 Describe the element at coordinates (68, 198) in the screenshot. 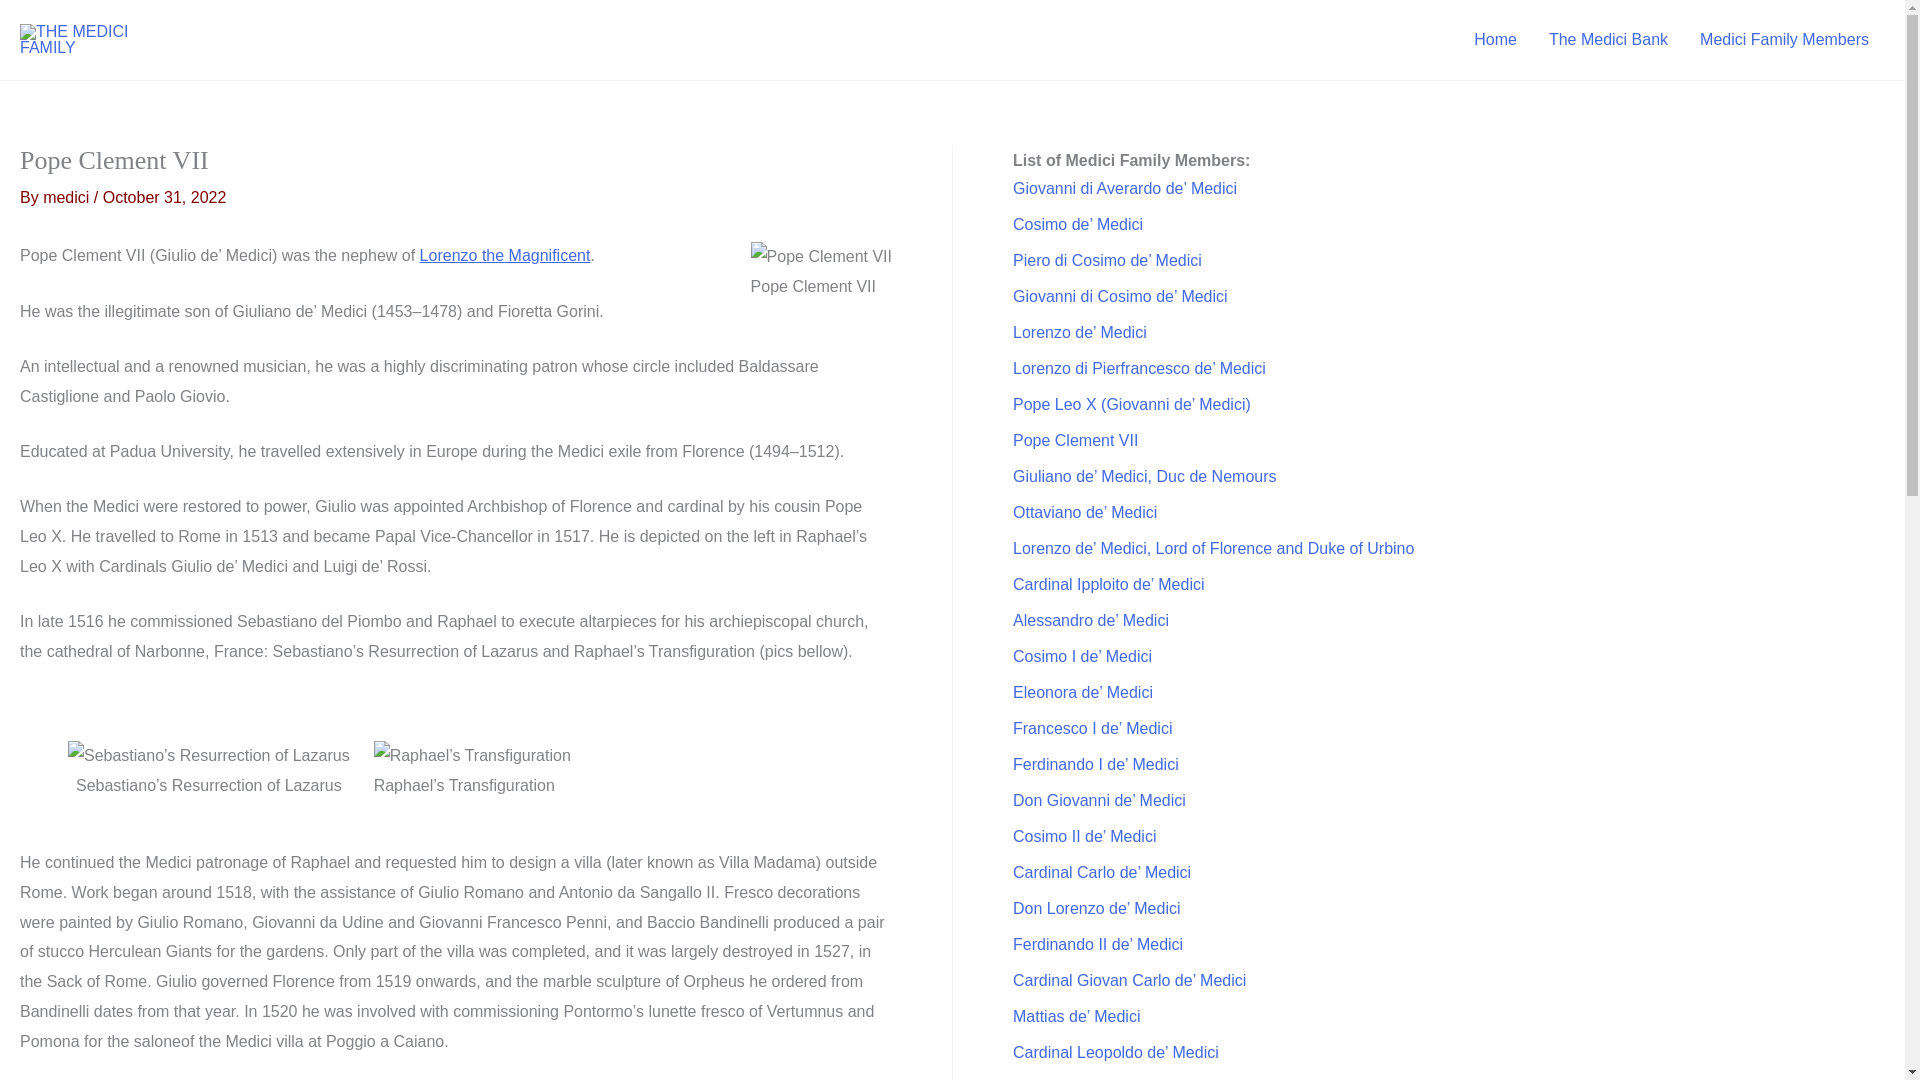

I see `View all posts by medici` at that location.